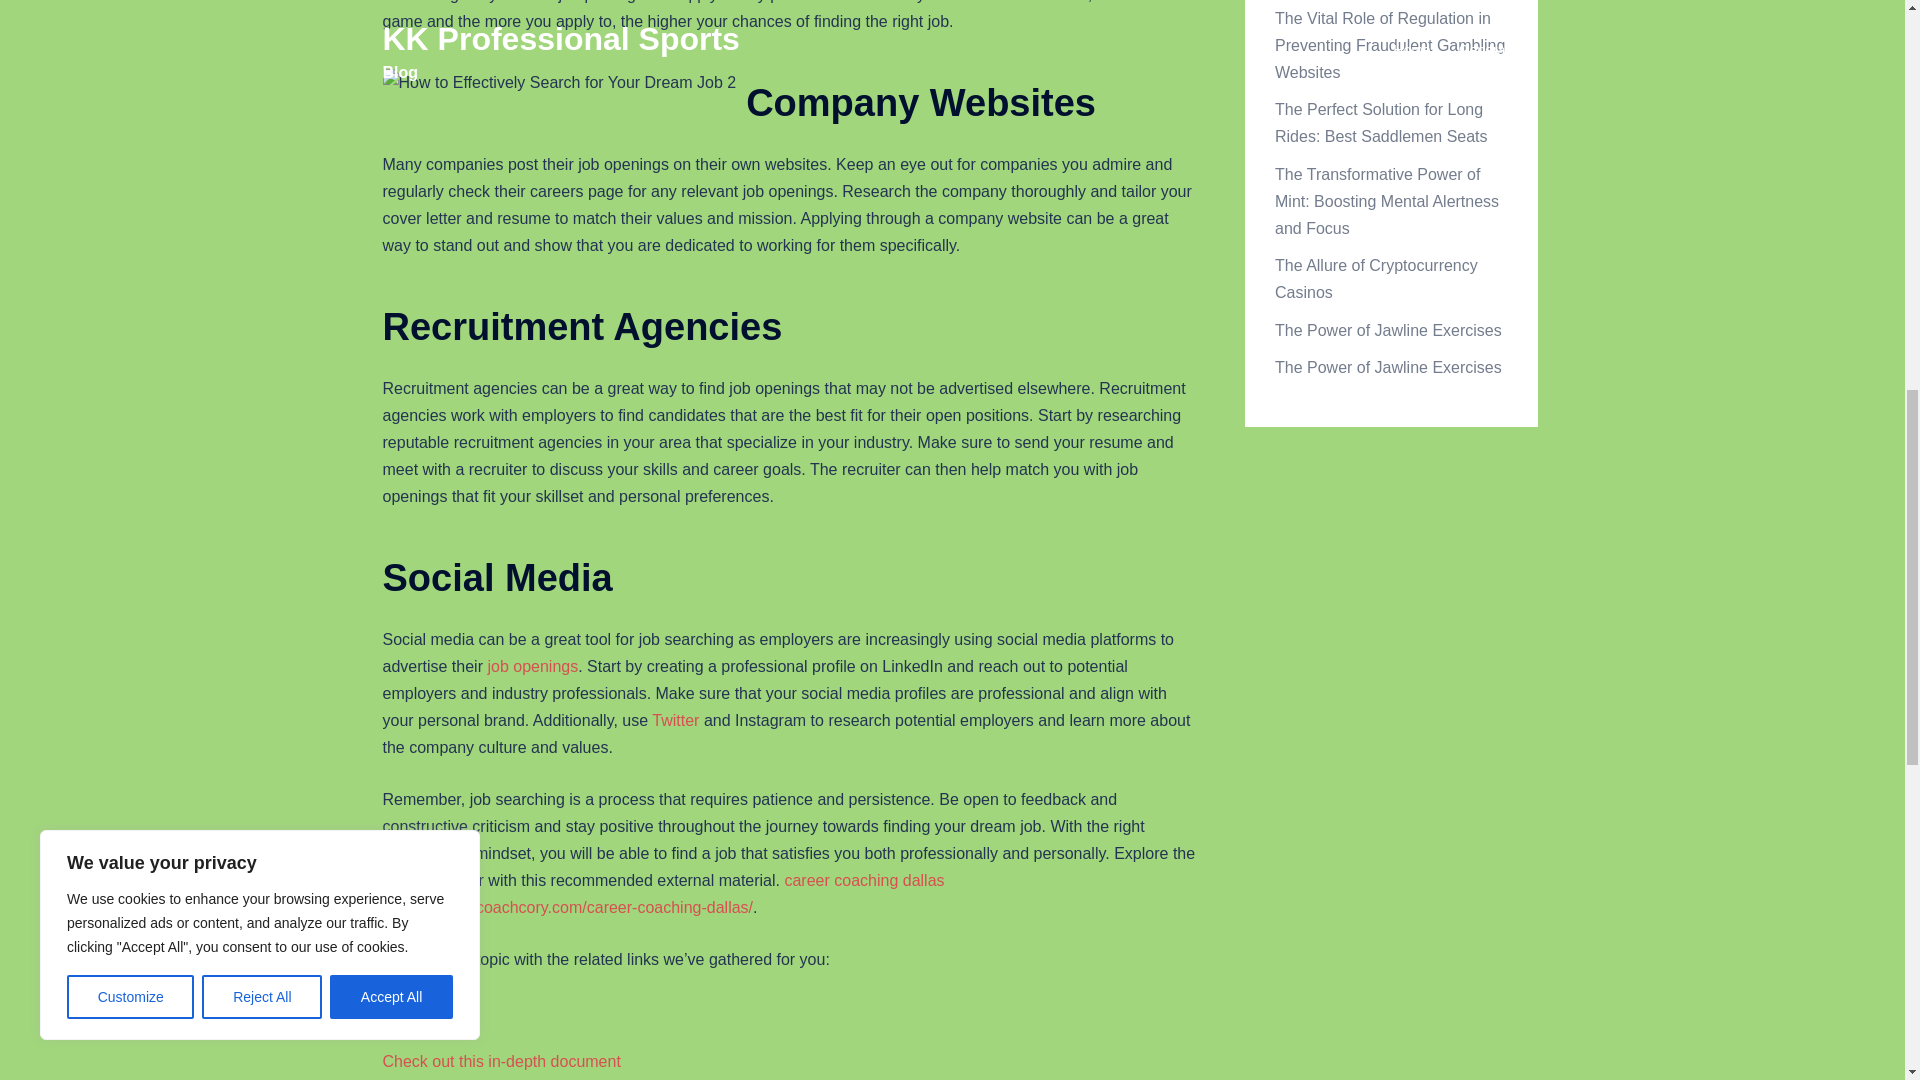  Describe the element at coordinates (425, 1010) in the screenshot. I see `Review now` at that location.